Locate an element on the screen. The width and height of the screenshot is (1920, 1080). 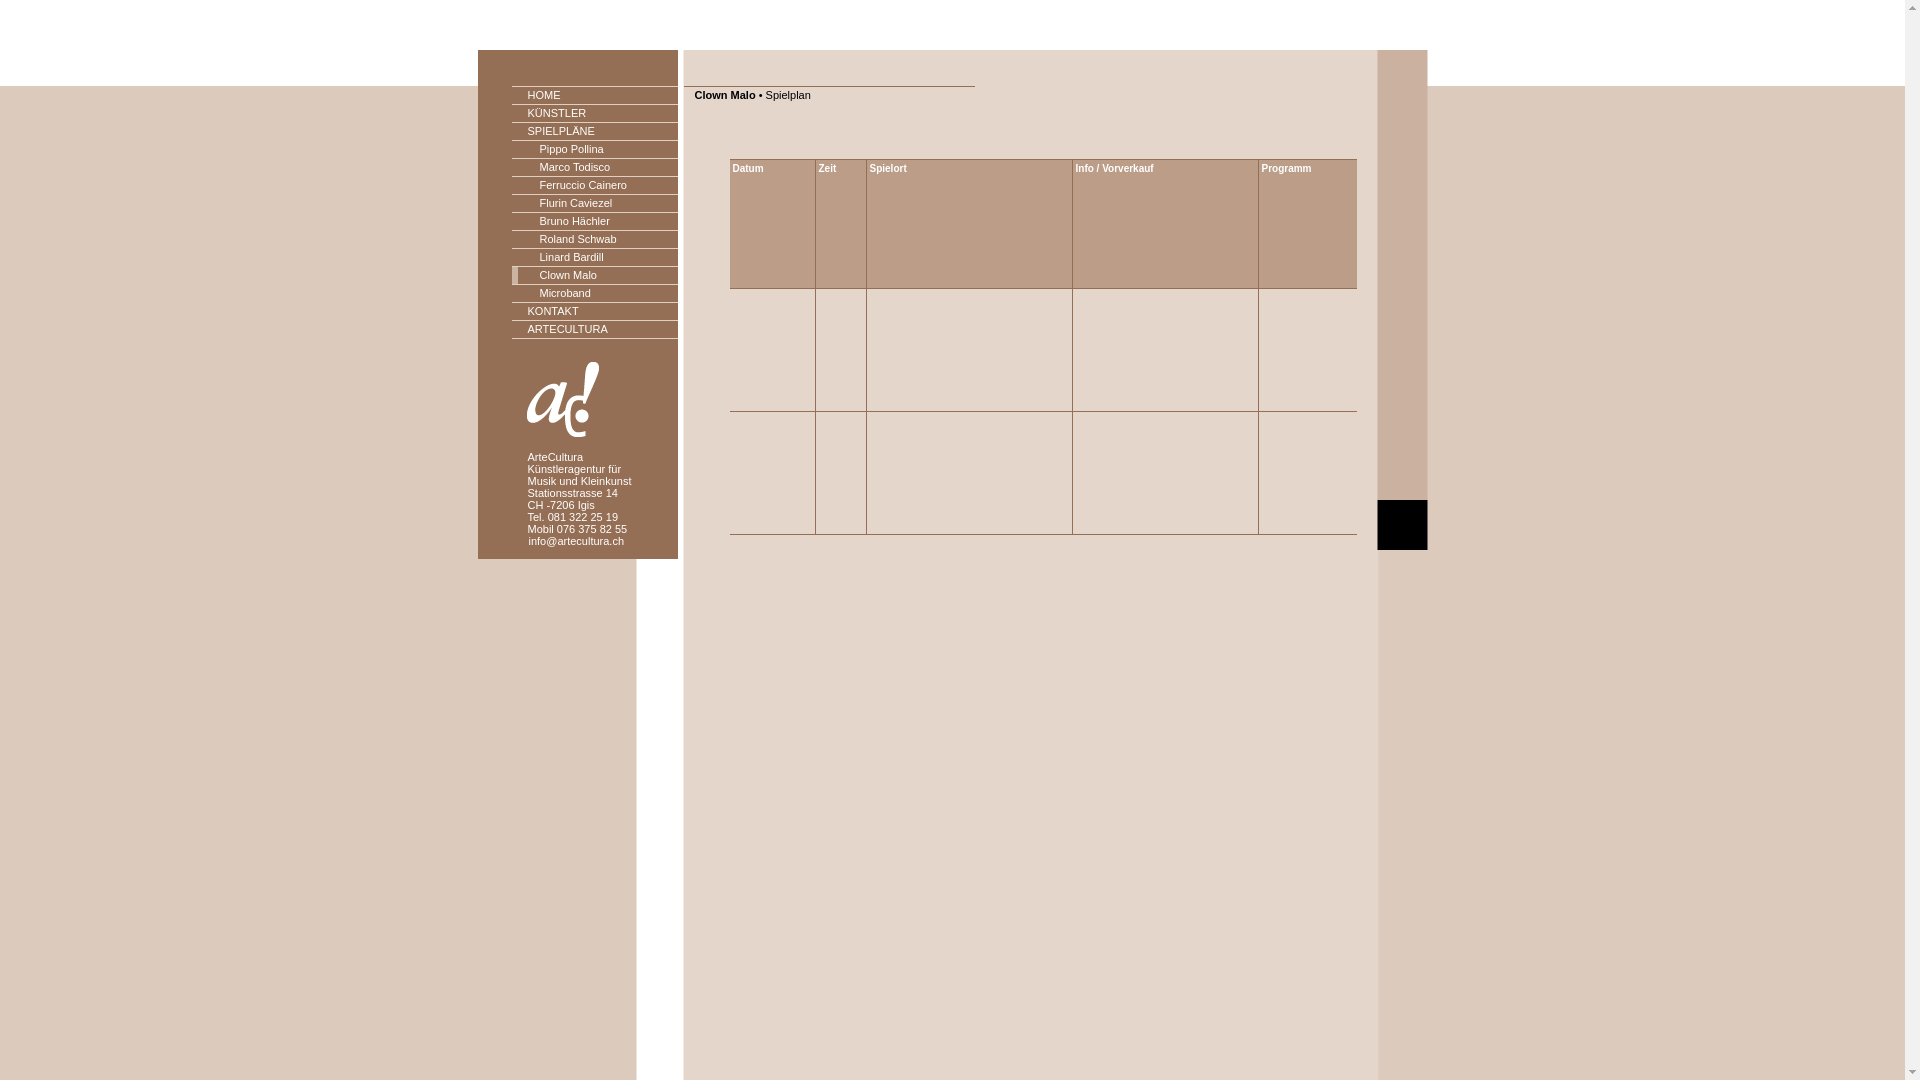
KONTAKT is located at coordinates (595, 312).